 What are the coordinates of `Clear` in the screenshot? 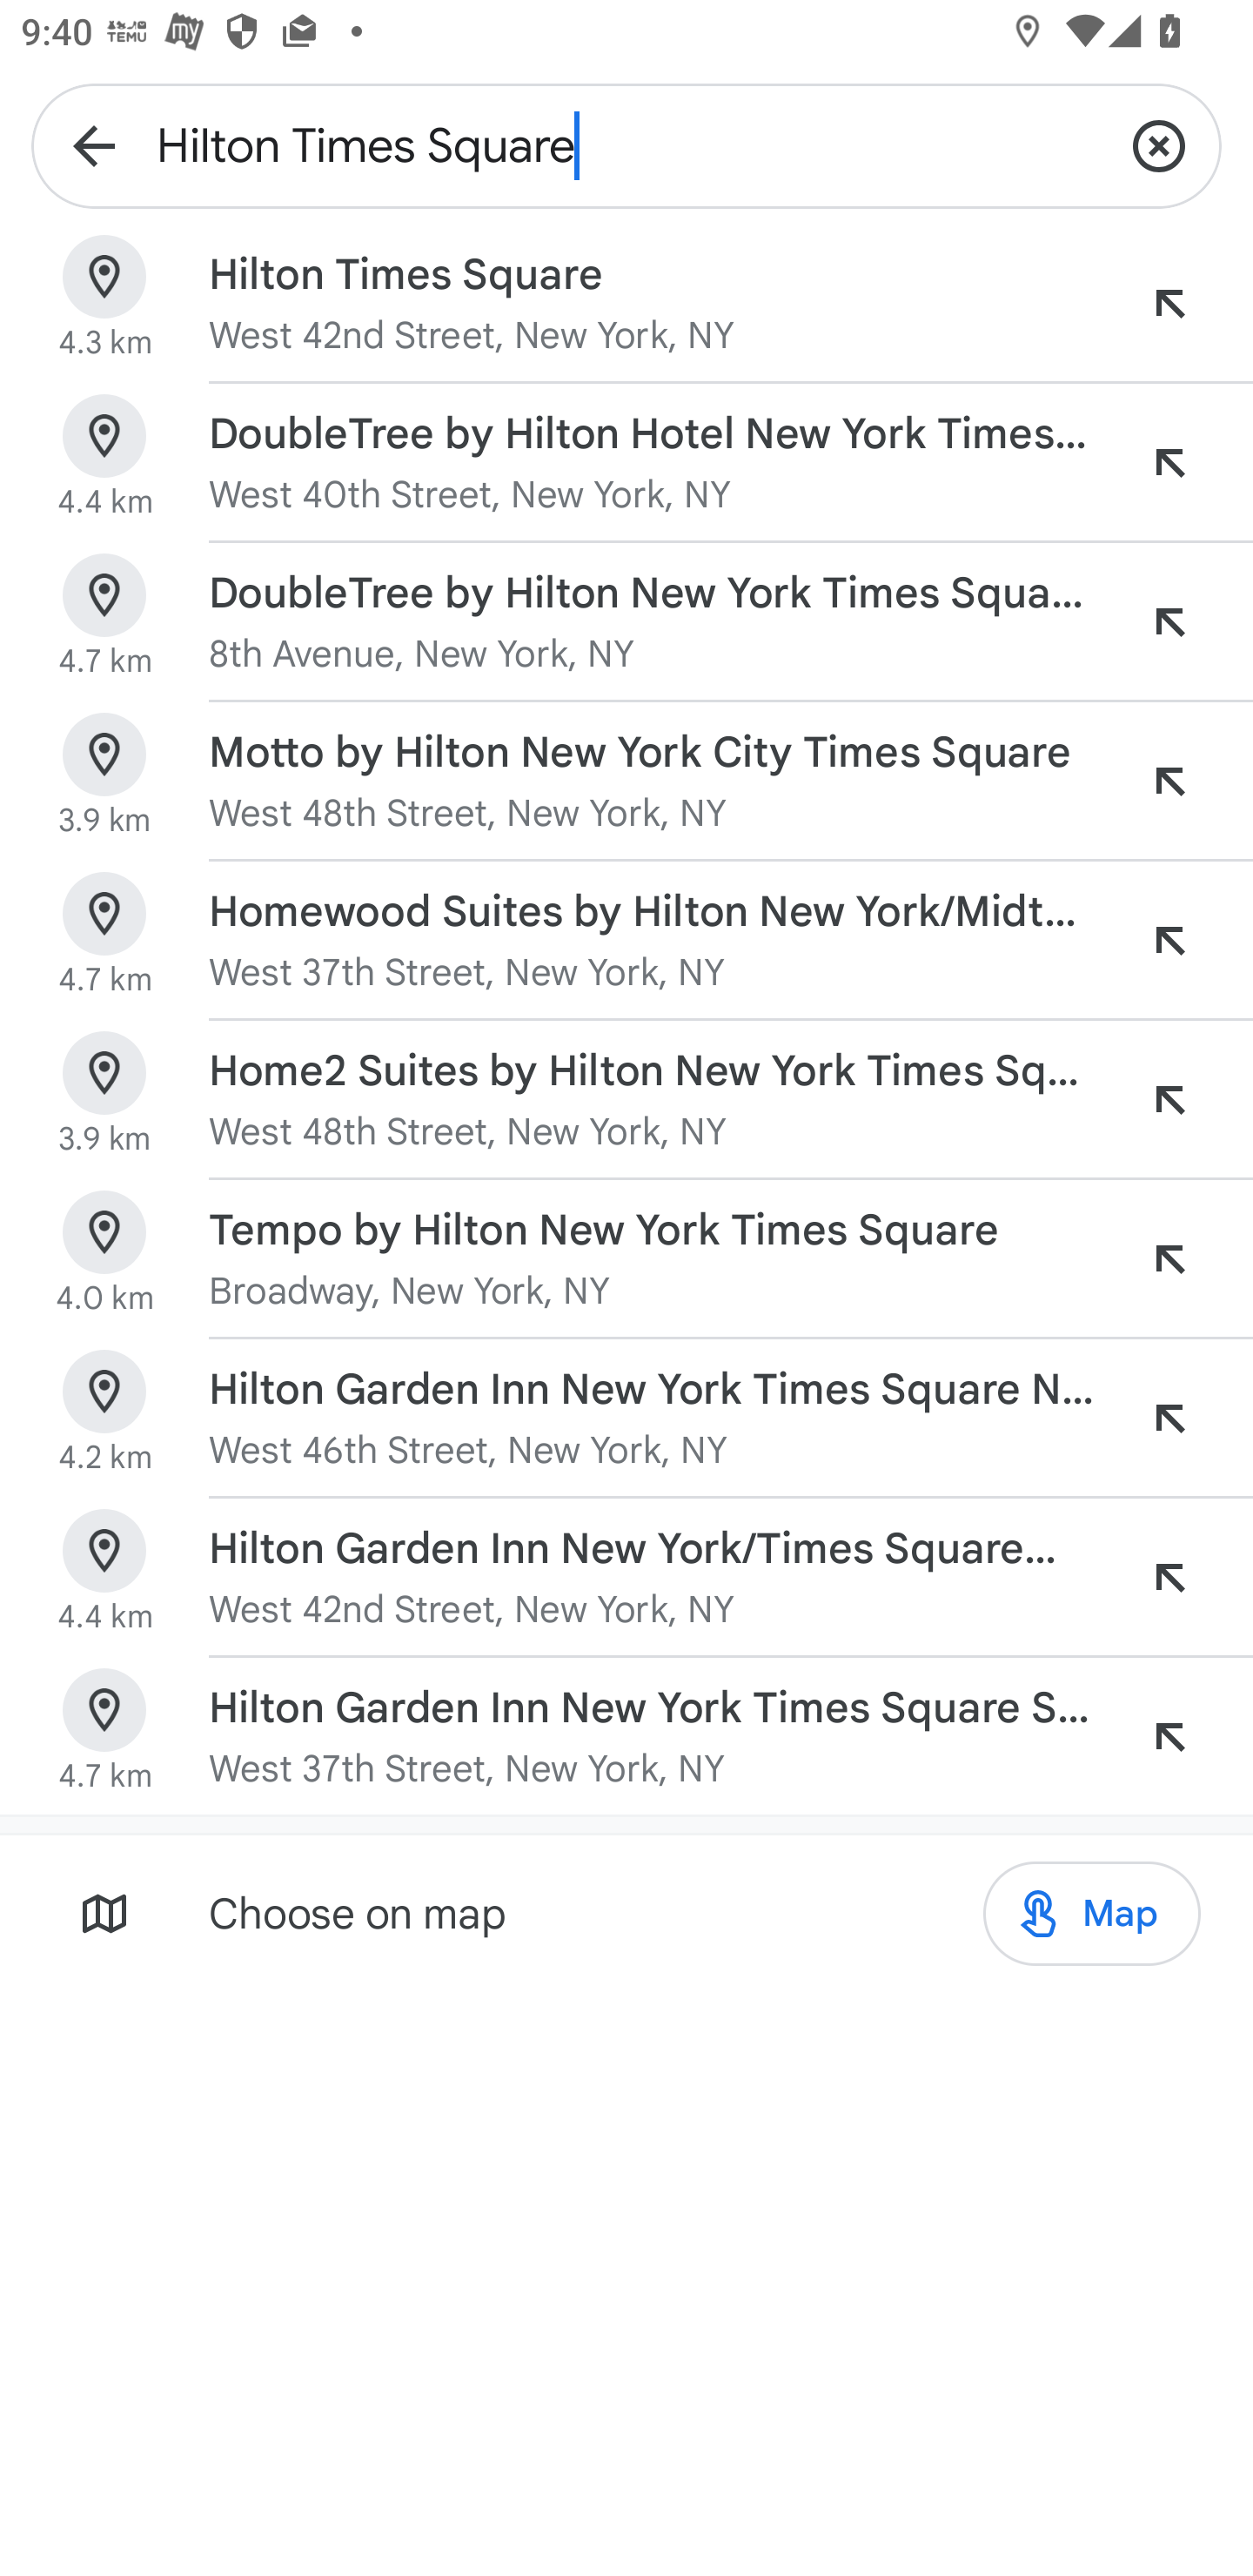 It's located at (1159, 144).